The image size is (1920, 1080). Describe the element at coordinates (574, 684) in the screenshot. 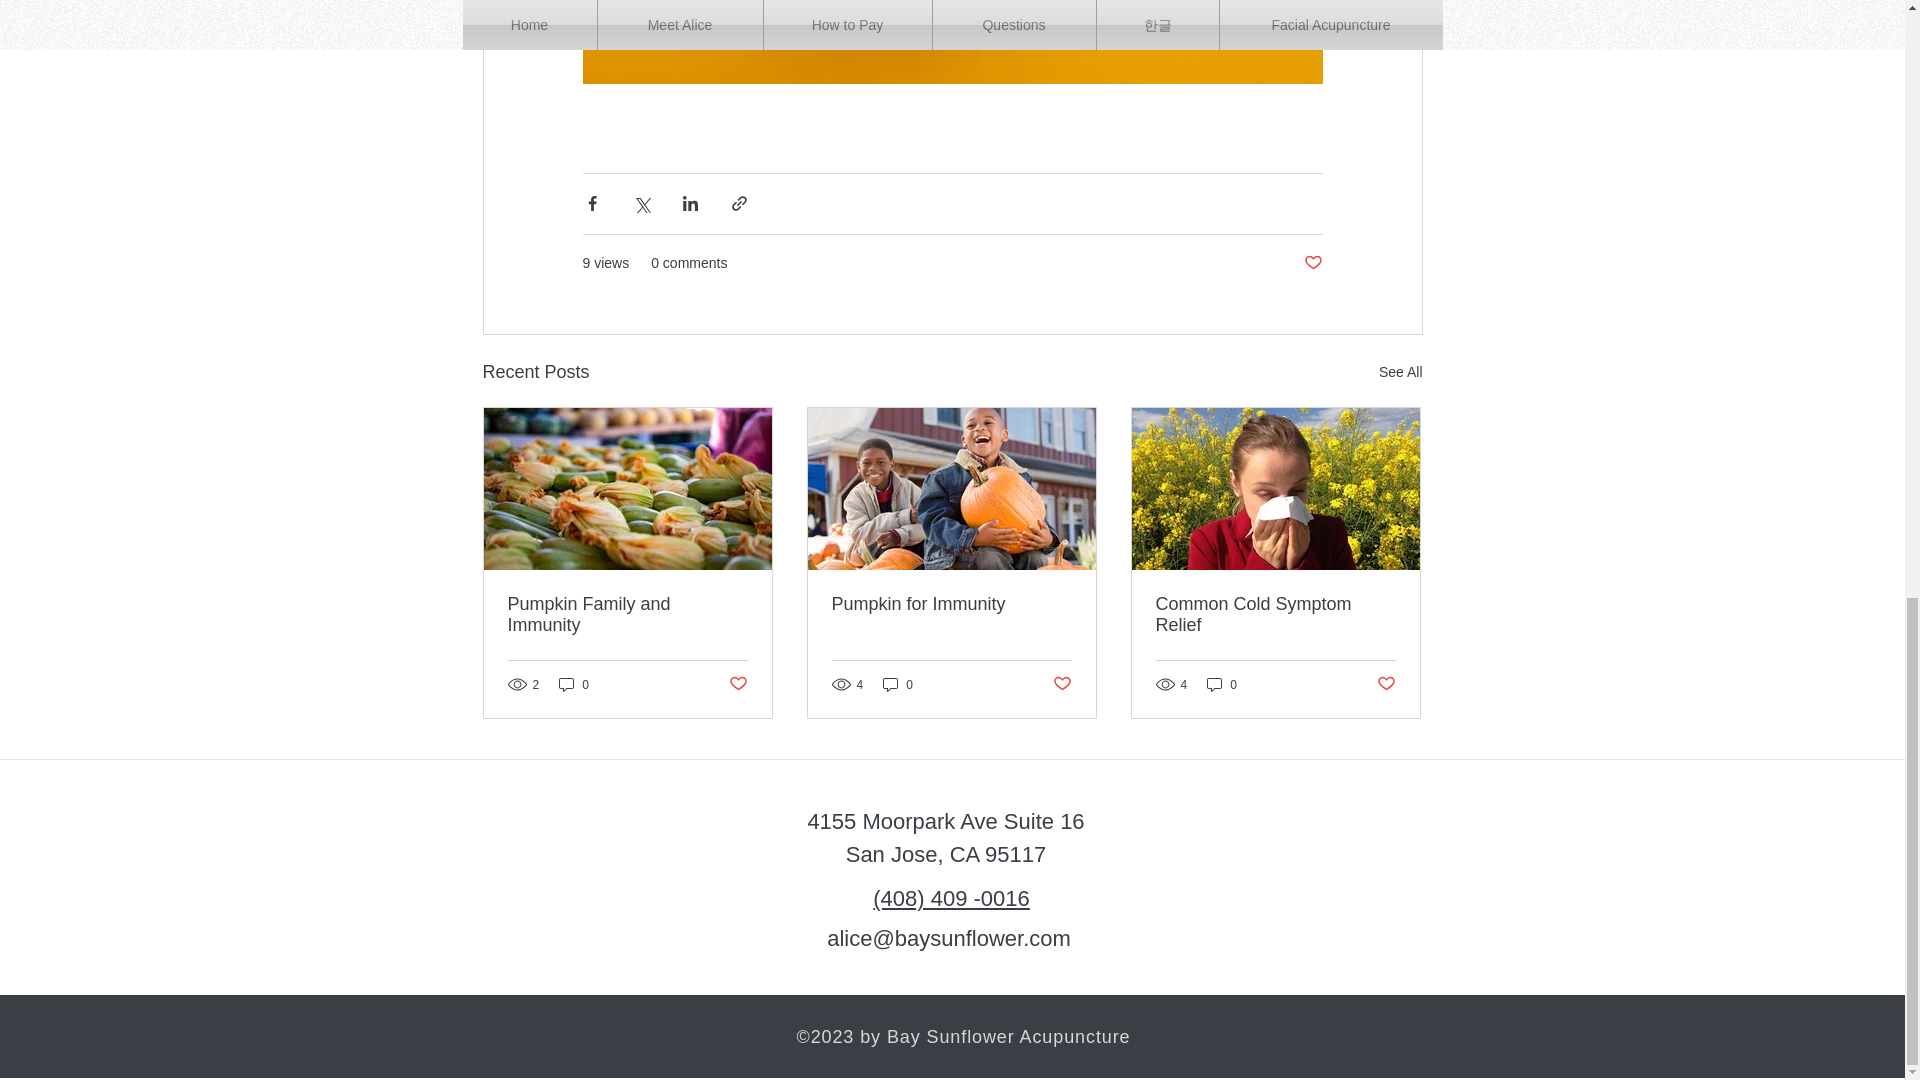

I see `0` at that location.